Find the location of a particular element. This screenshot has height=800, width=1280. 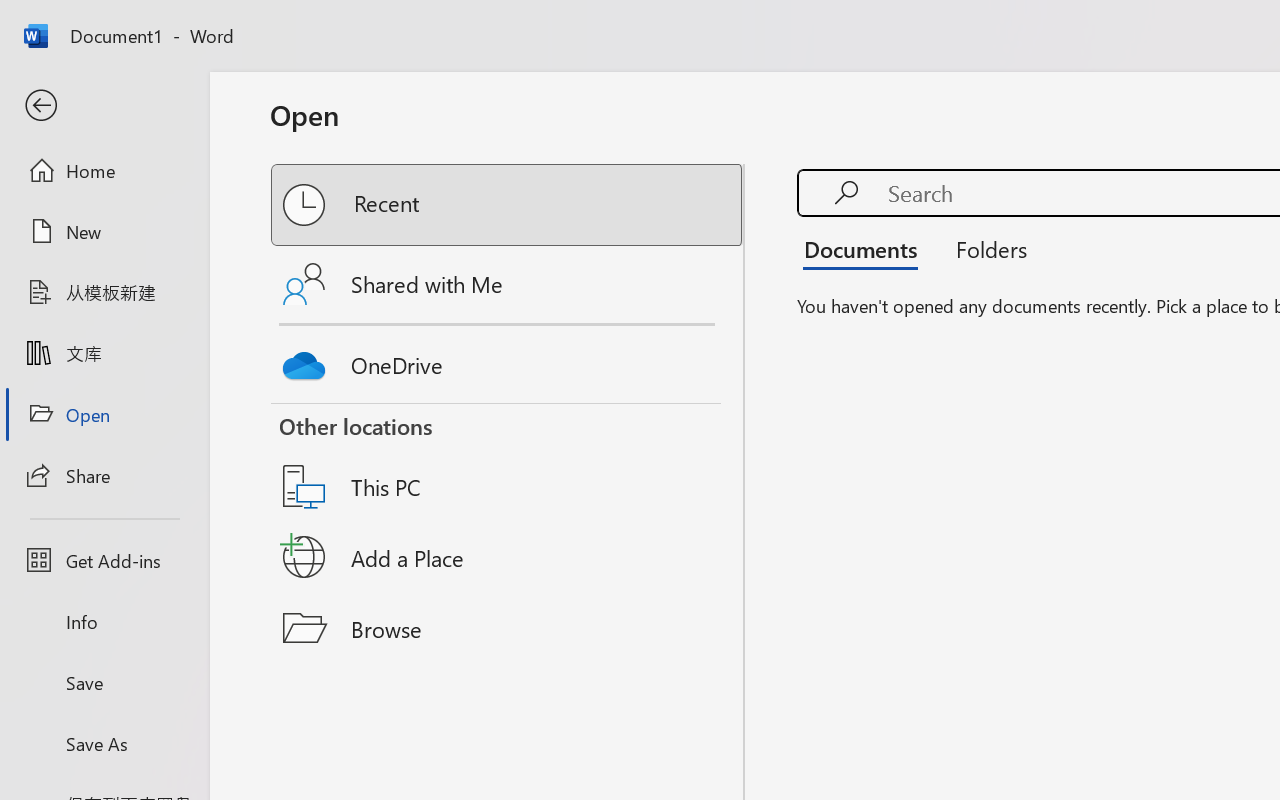

Documents is located at coordinates (866, 248).